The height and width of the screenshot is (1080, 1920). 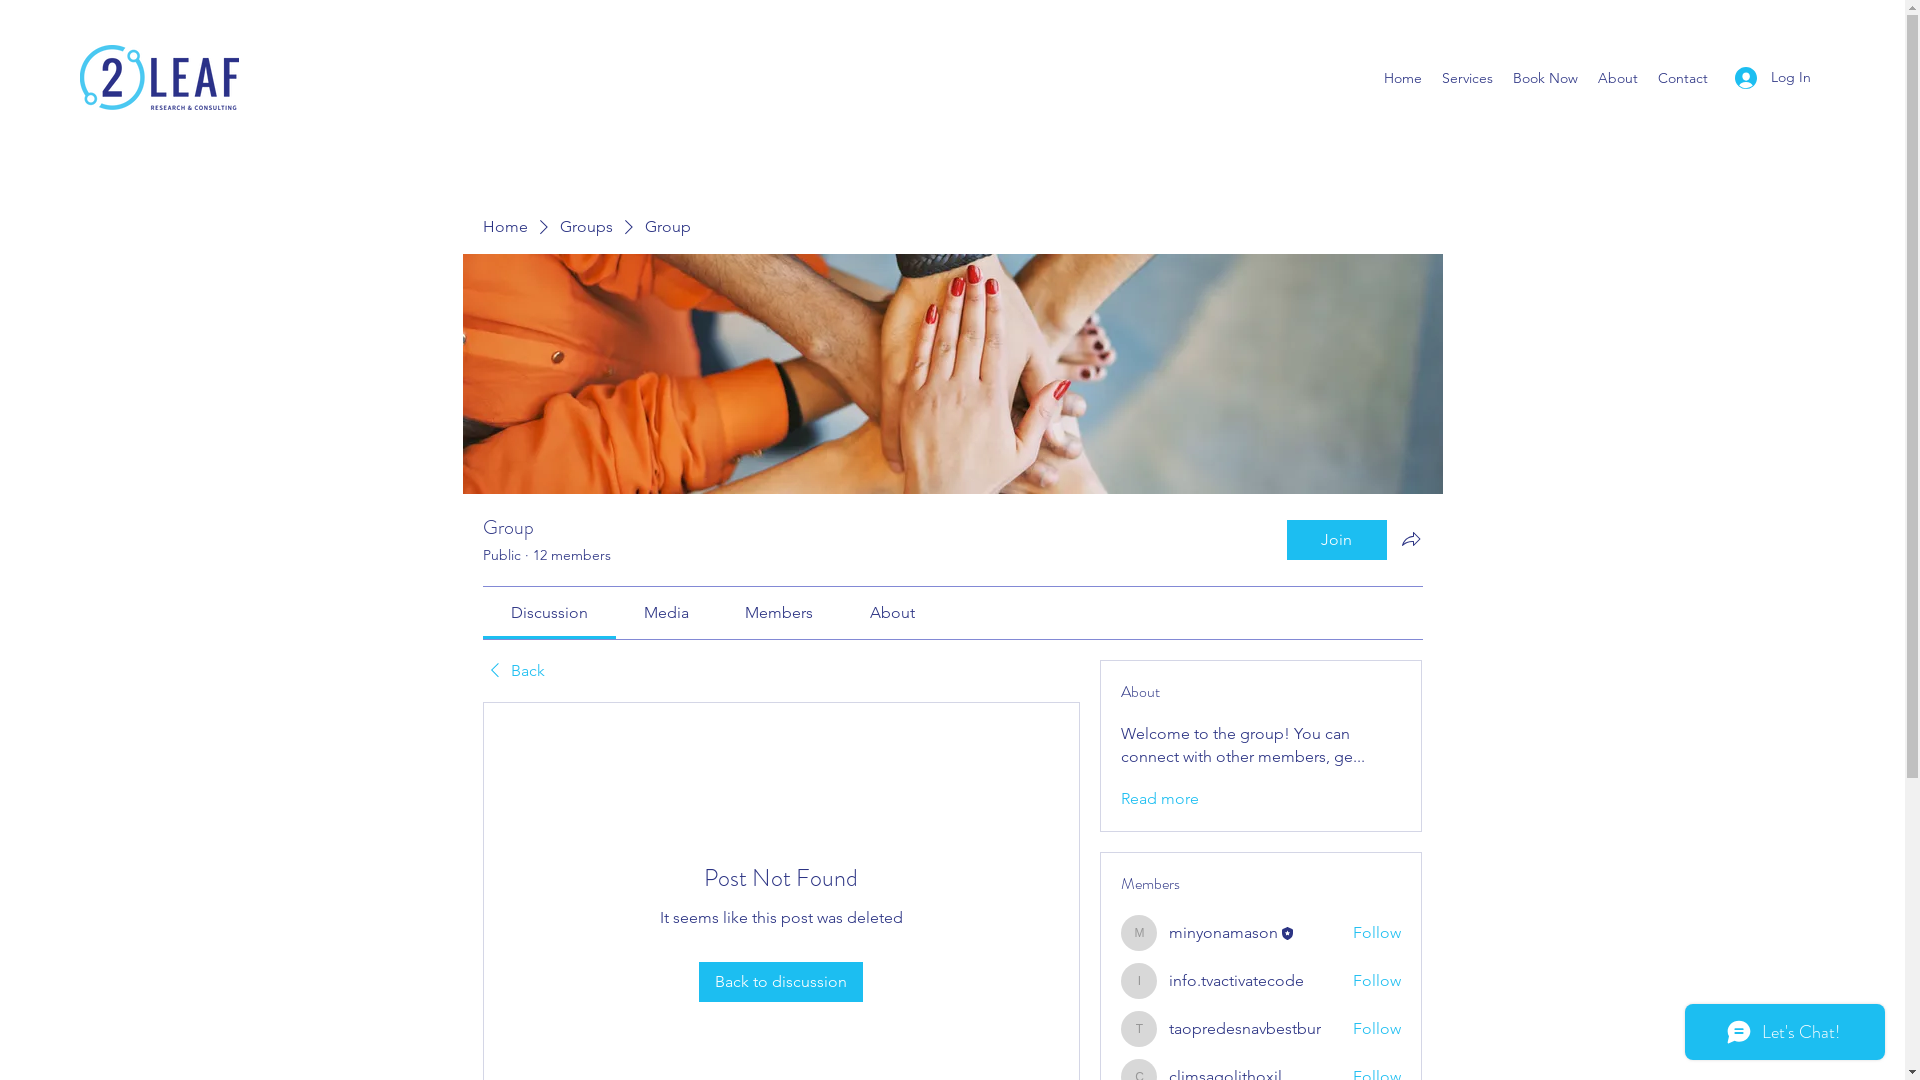 I want to click on taopredesnavbestbur, so click(x=1245, y=1028).